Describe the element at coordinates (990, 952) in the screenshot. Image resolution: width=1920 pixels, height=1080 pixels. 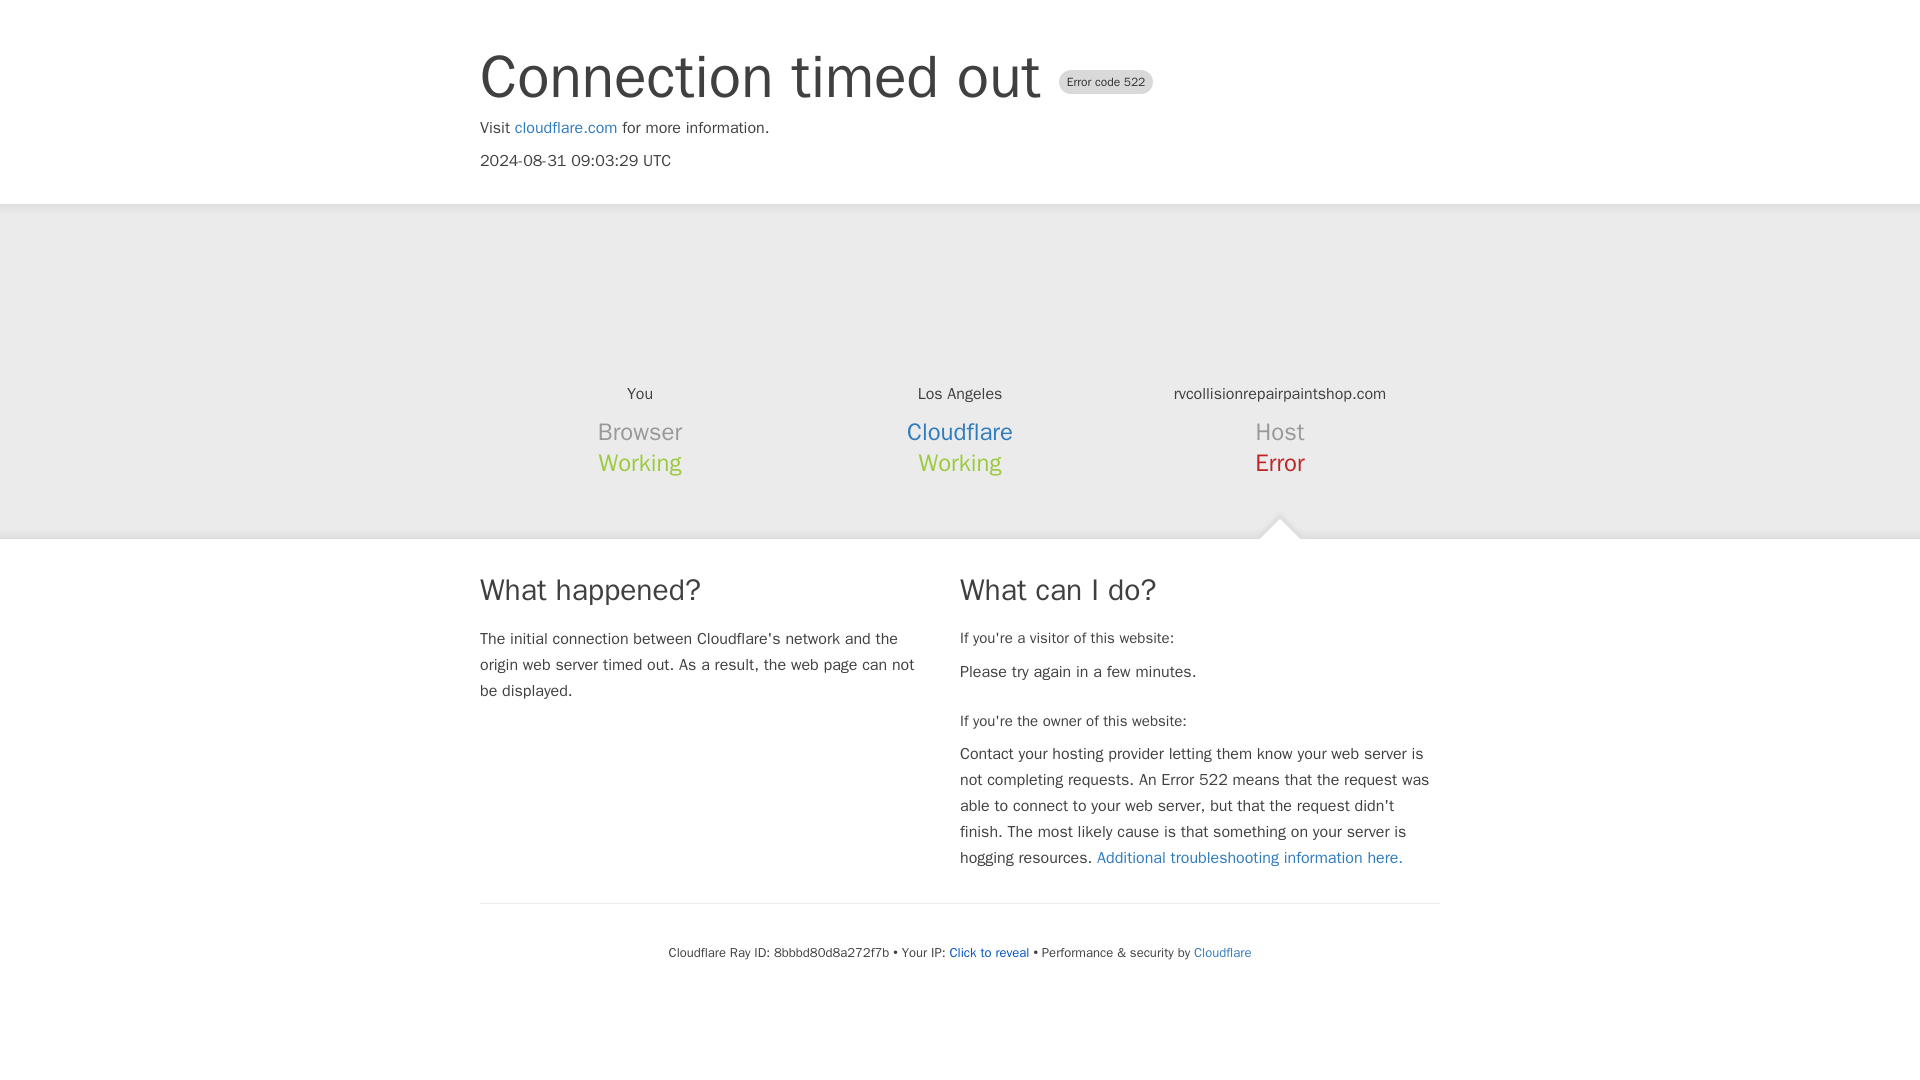
I see `Click to reveal` at that location.